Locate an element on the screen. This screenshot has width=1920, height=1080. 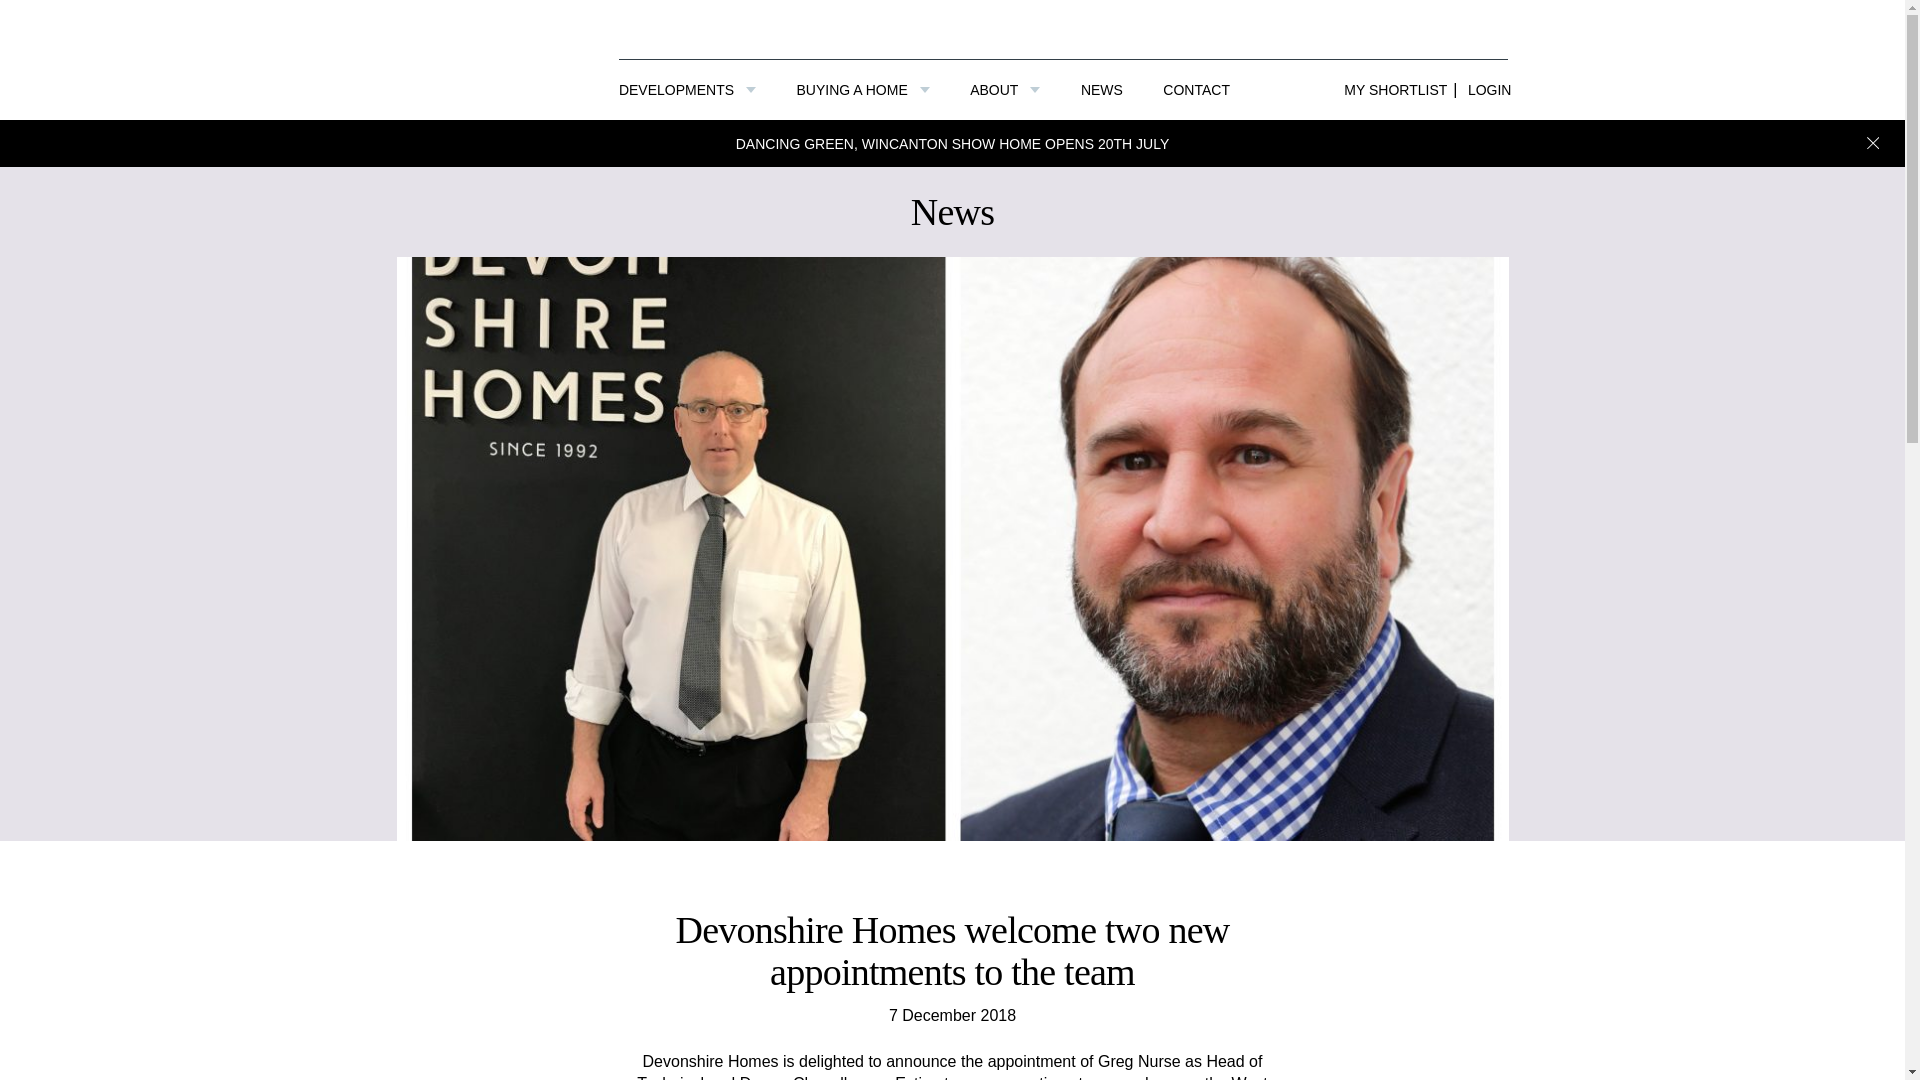
DEVELOPMENTS is located at coordinates (687, 90).